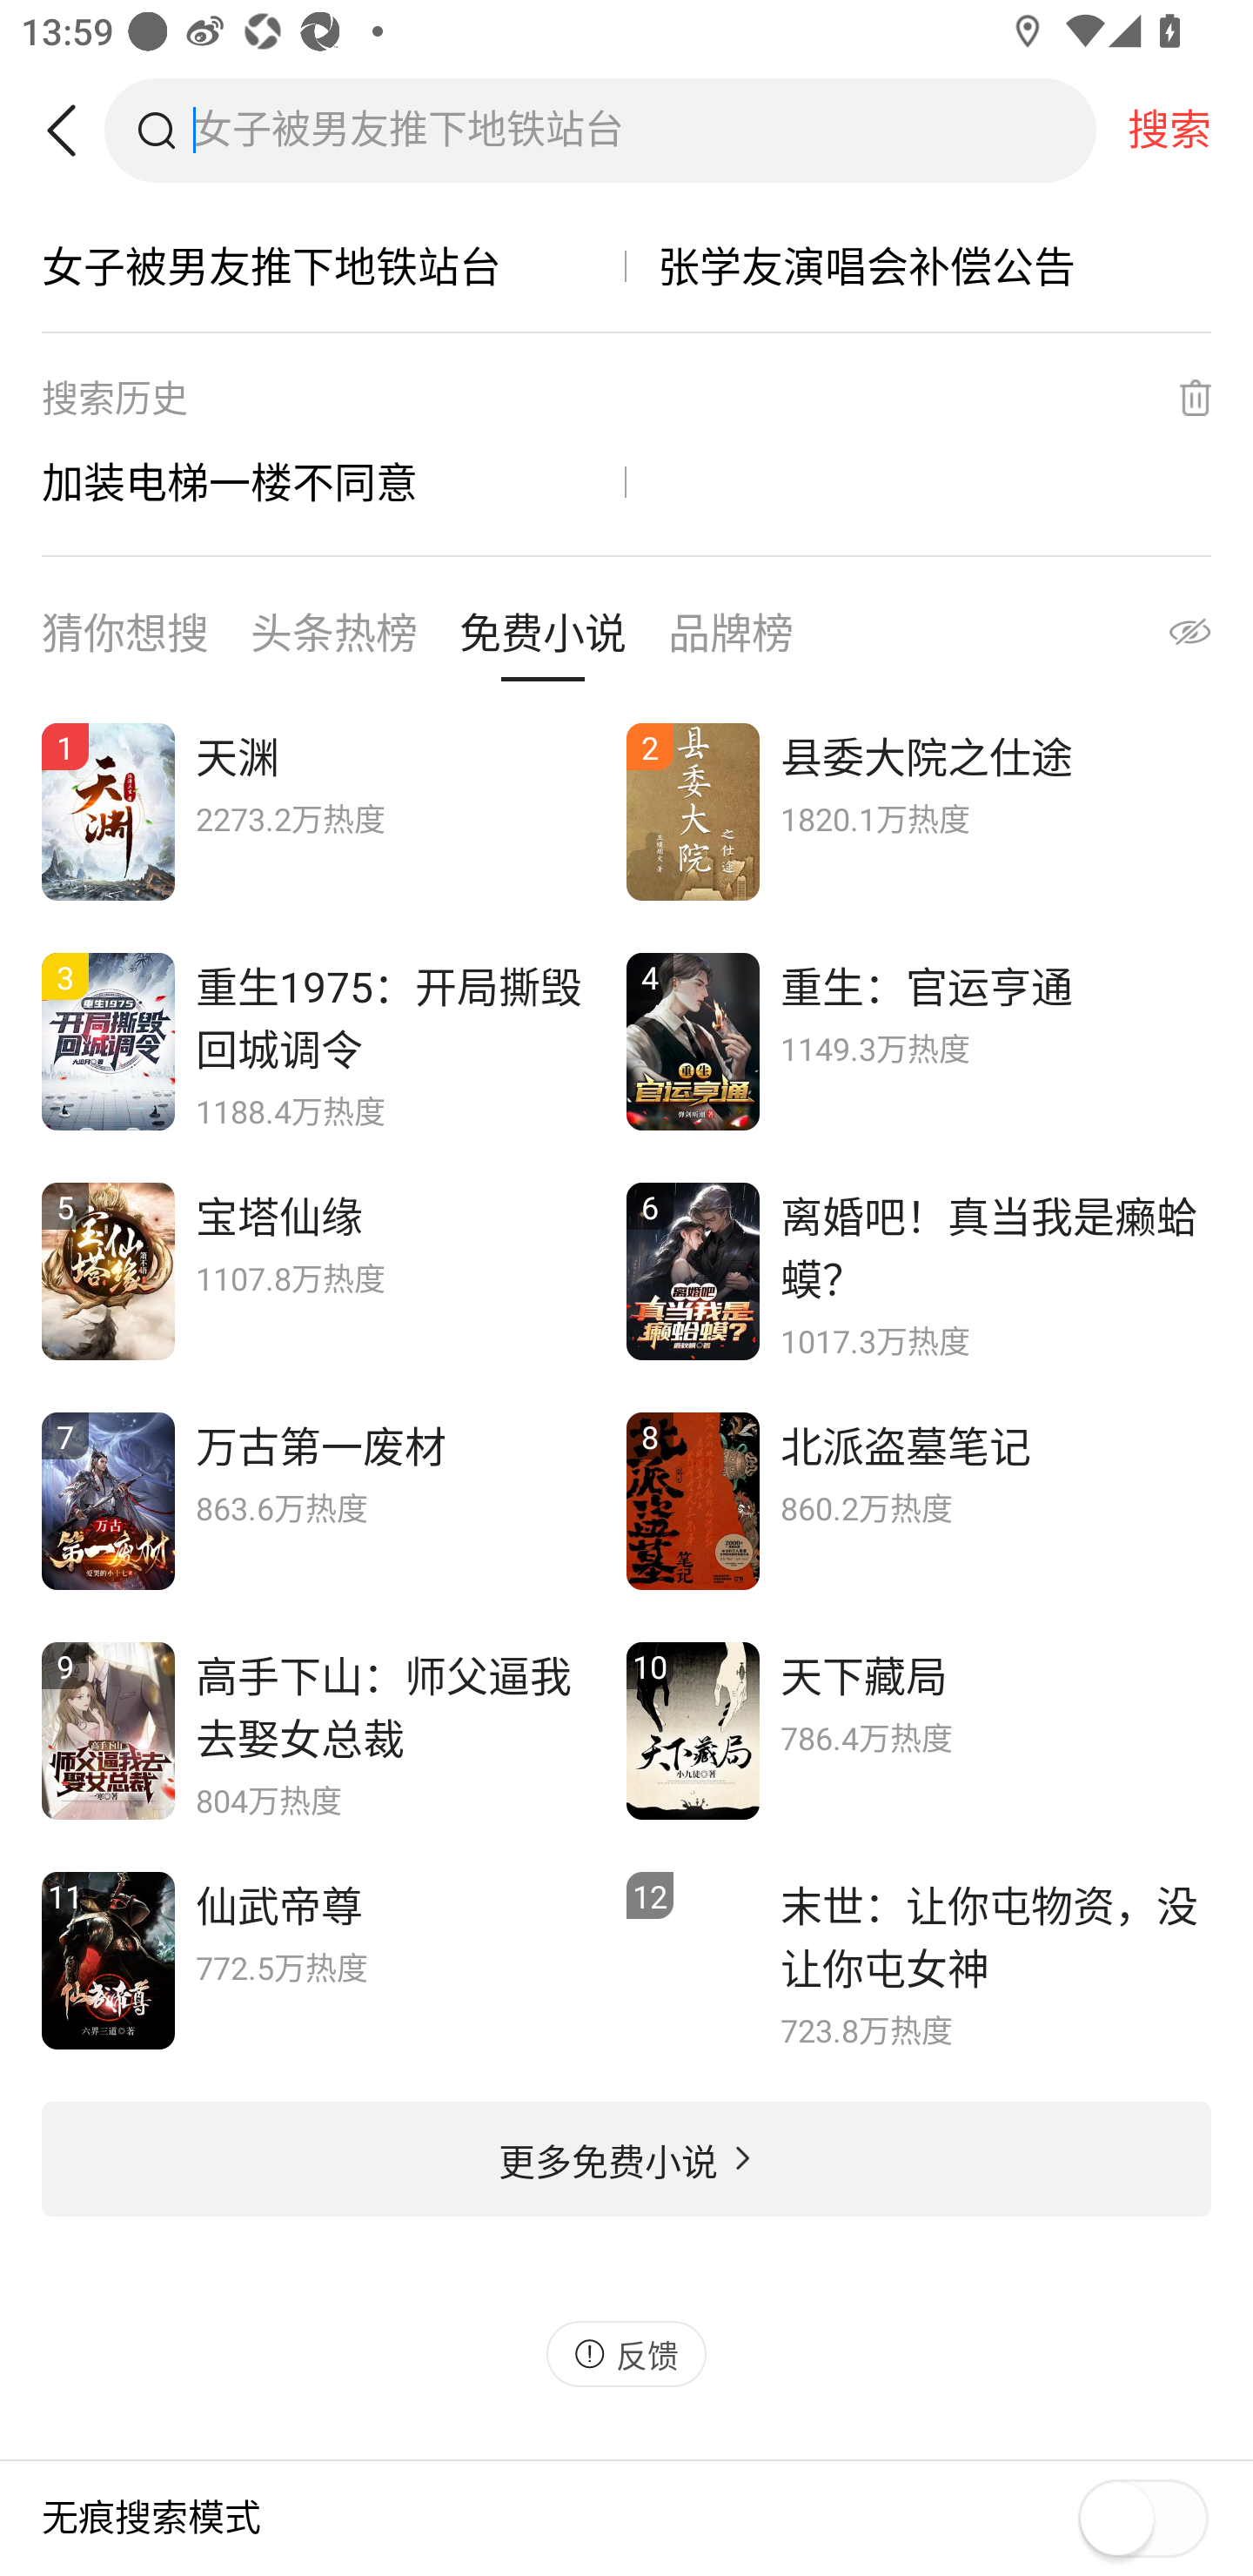 The width and height of the screenshot is (1253, 2576). I want to click on 头条热榜 按钮, so click(334, 640).